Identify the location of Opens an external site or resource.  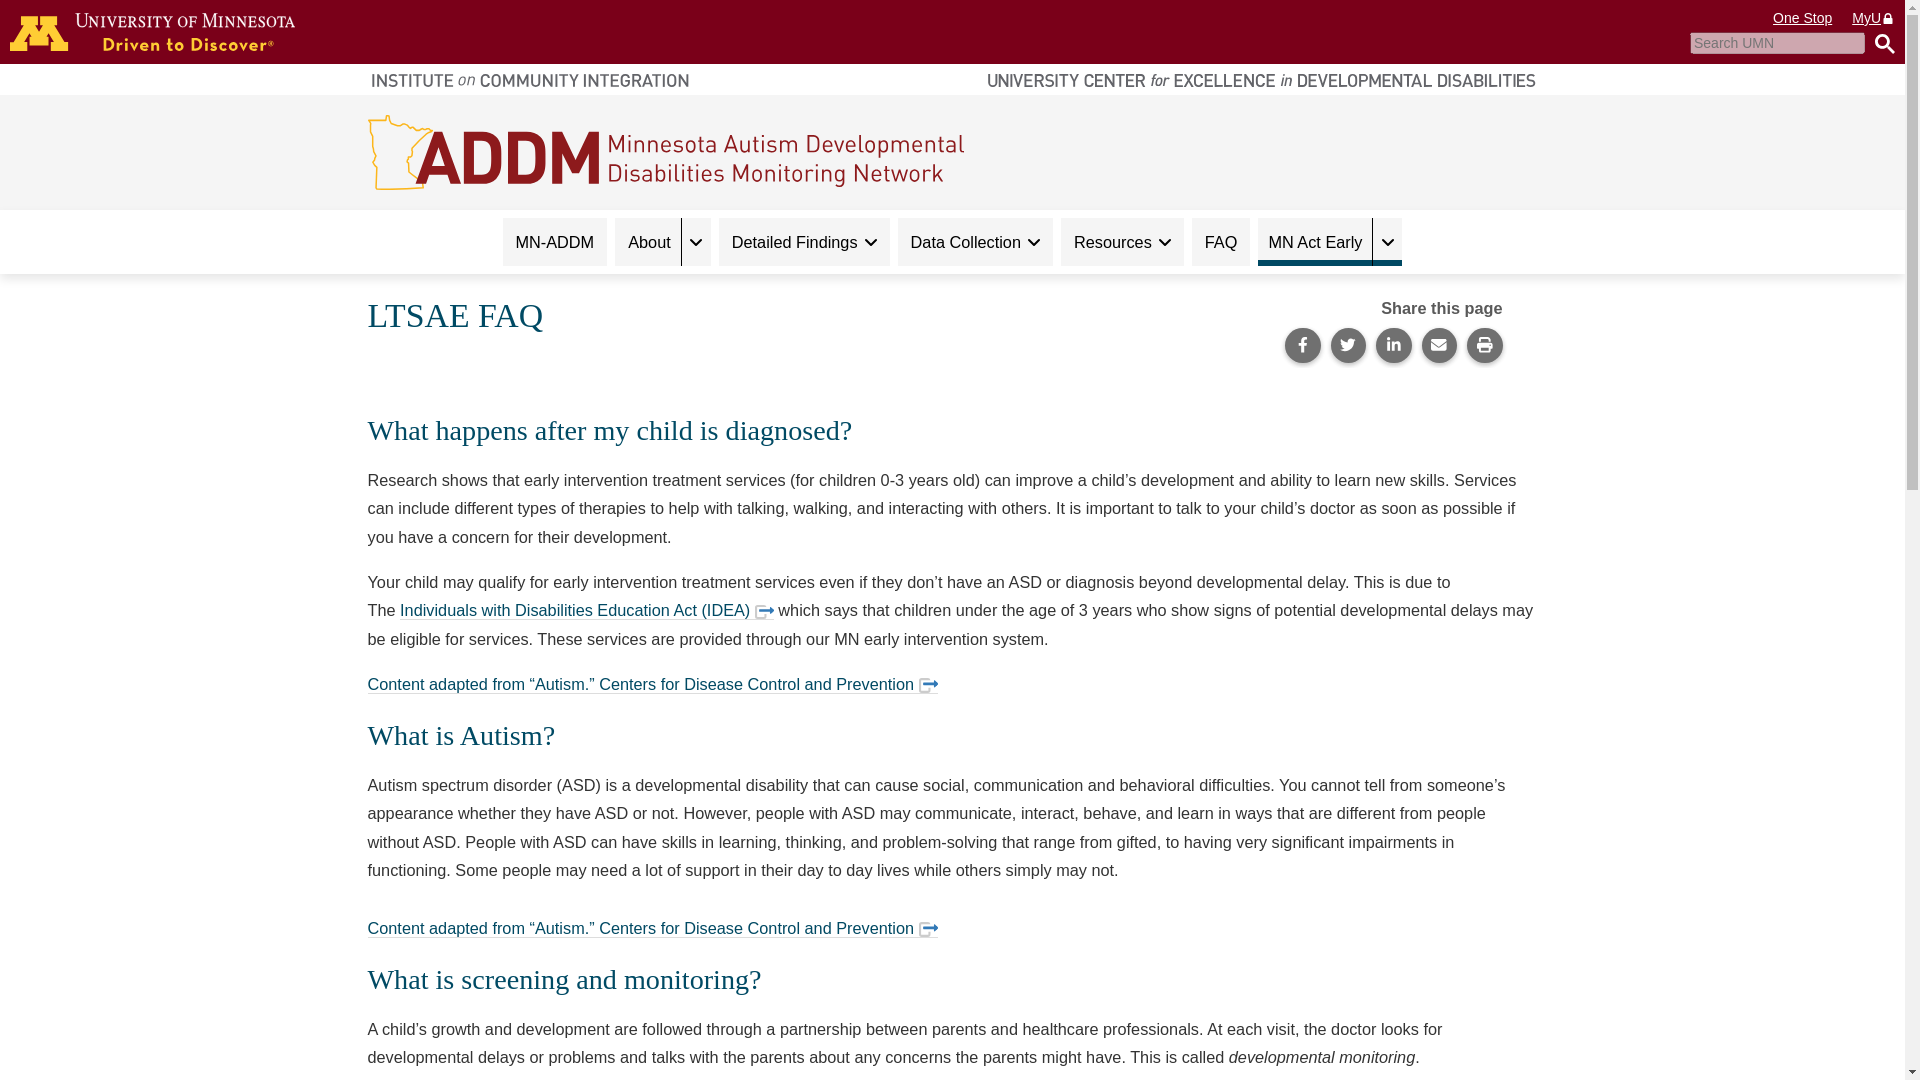
(928, 930).